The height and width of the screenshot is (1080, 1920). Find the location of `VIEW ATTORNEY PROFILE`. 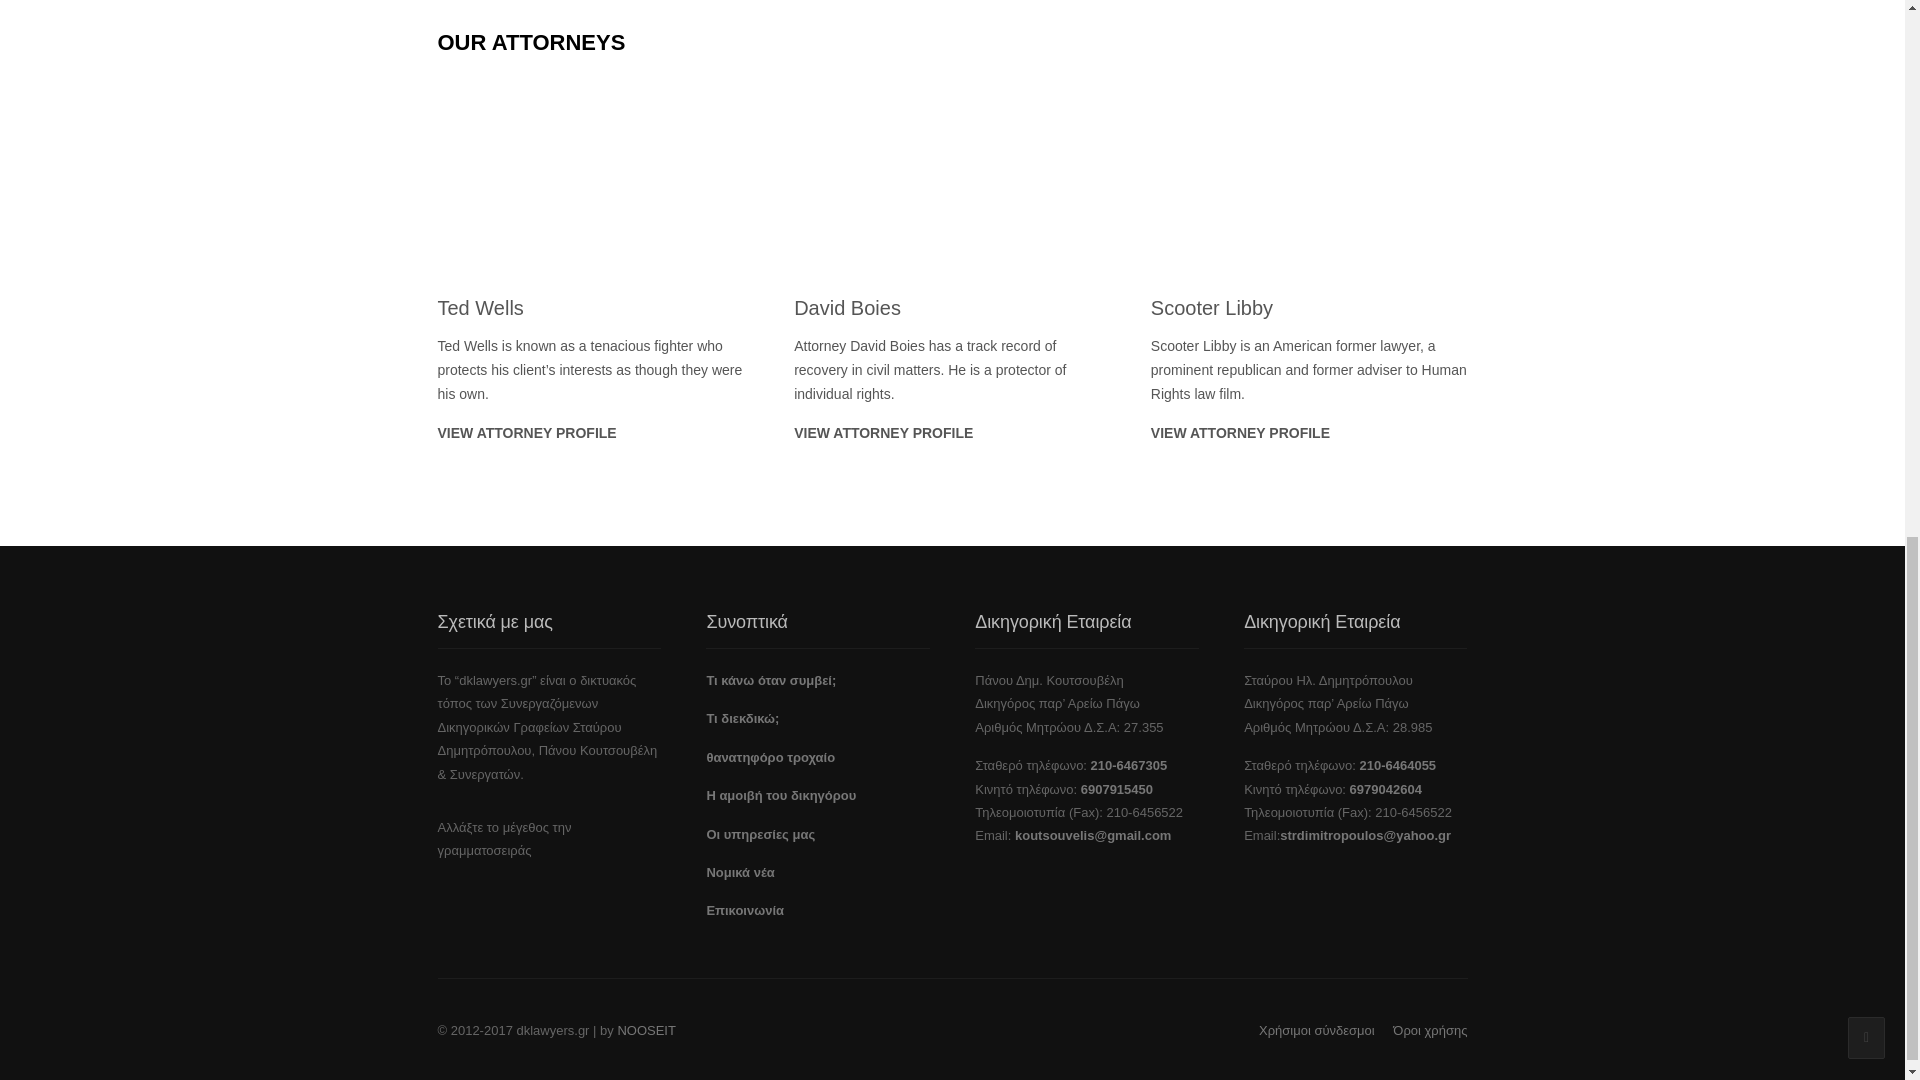

VIEW ATTORNEY PROFILE is located at coordinates (884, 432).